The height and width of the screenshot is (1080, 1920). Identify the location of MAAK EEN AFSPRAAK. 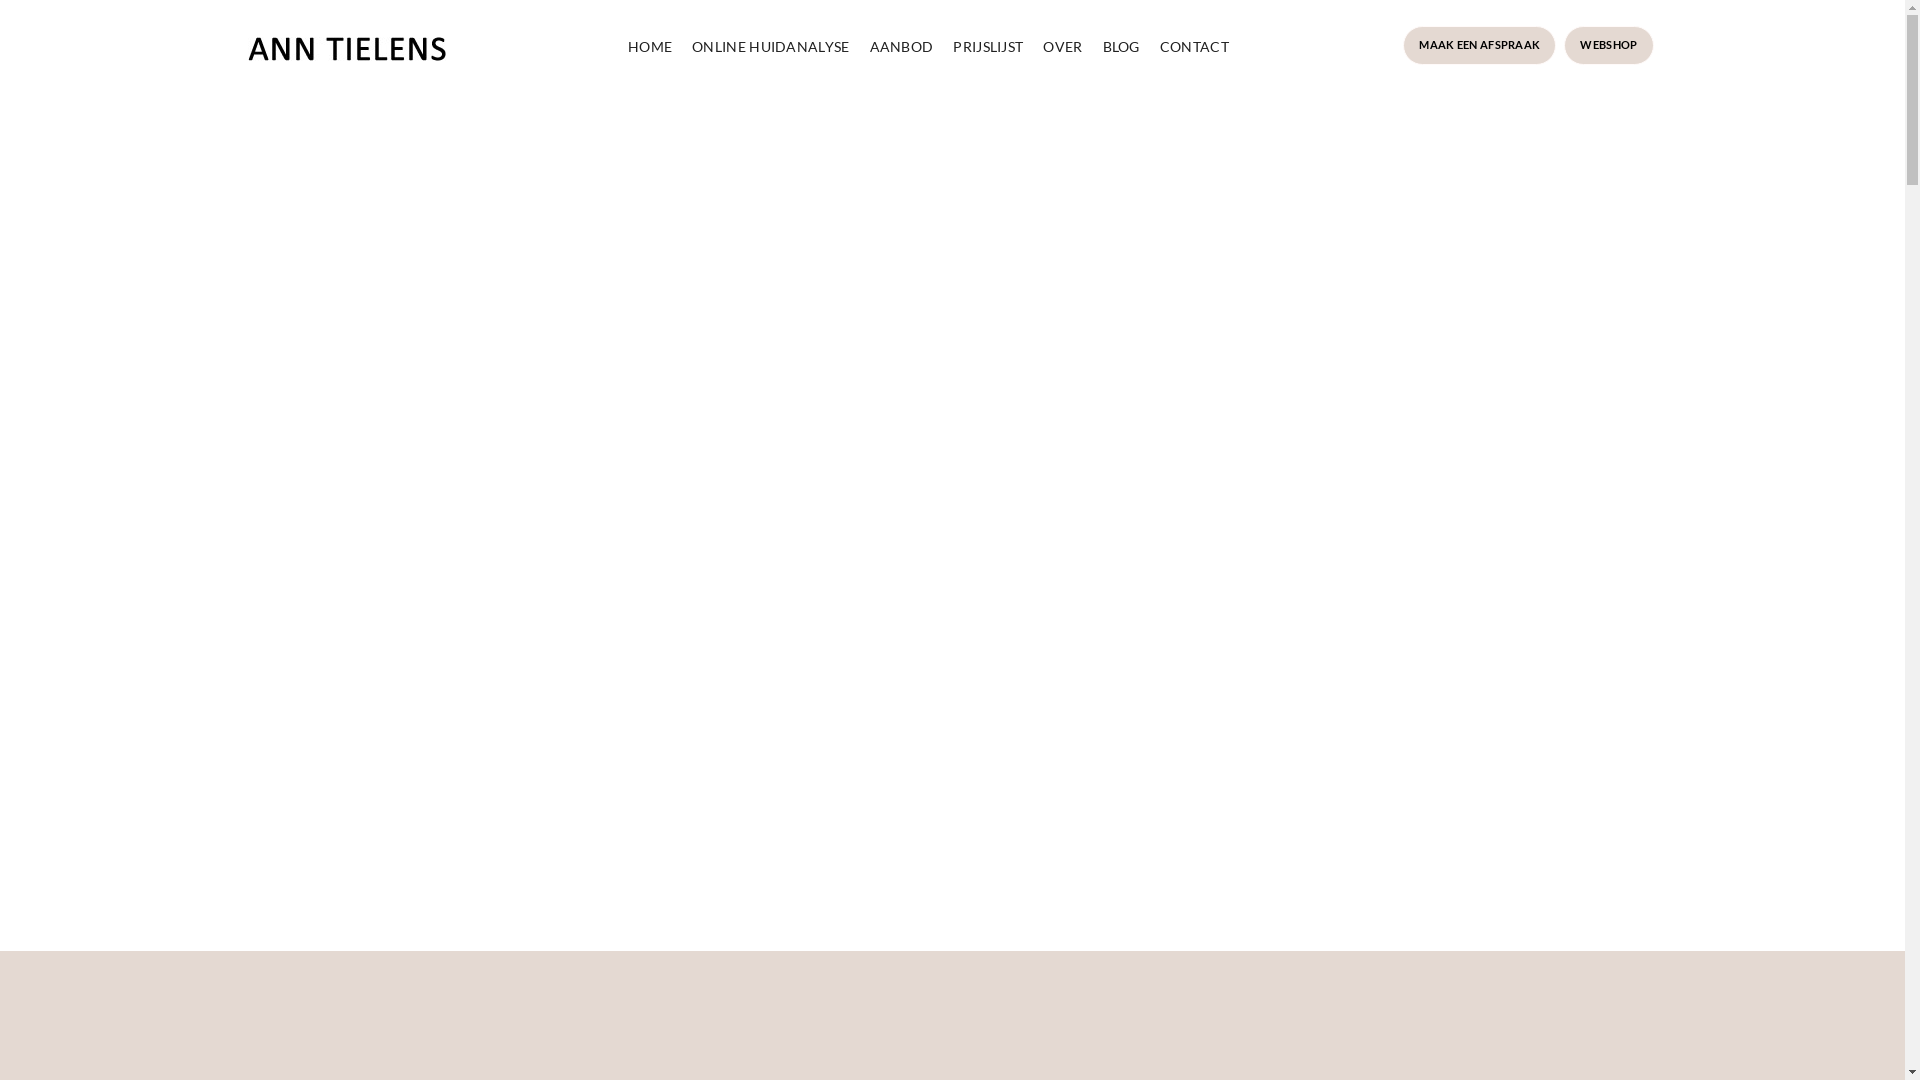
(1480, 46).